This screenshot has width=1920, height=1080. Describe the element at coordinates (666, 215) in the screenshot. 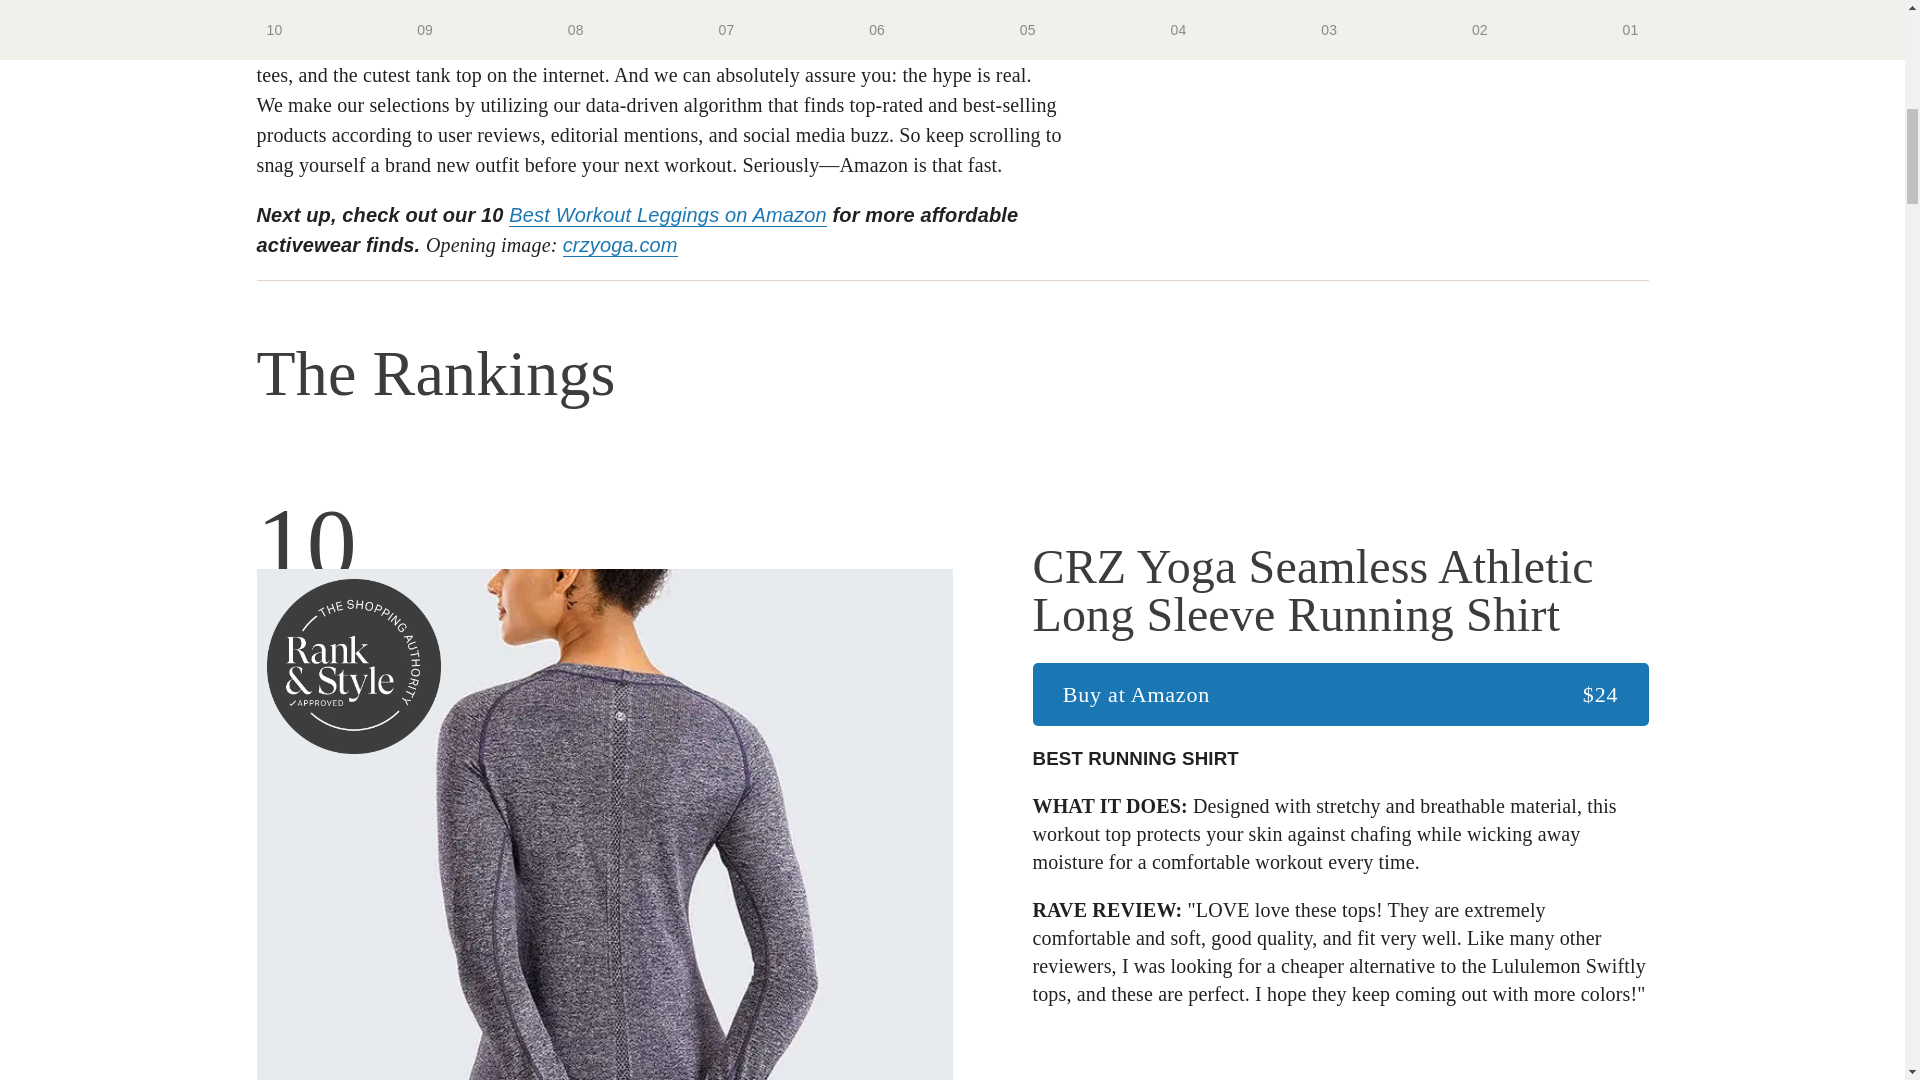

I see `Best Workout Leggings on Amazon` at that location.